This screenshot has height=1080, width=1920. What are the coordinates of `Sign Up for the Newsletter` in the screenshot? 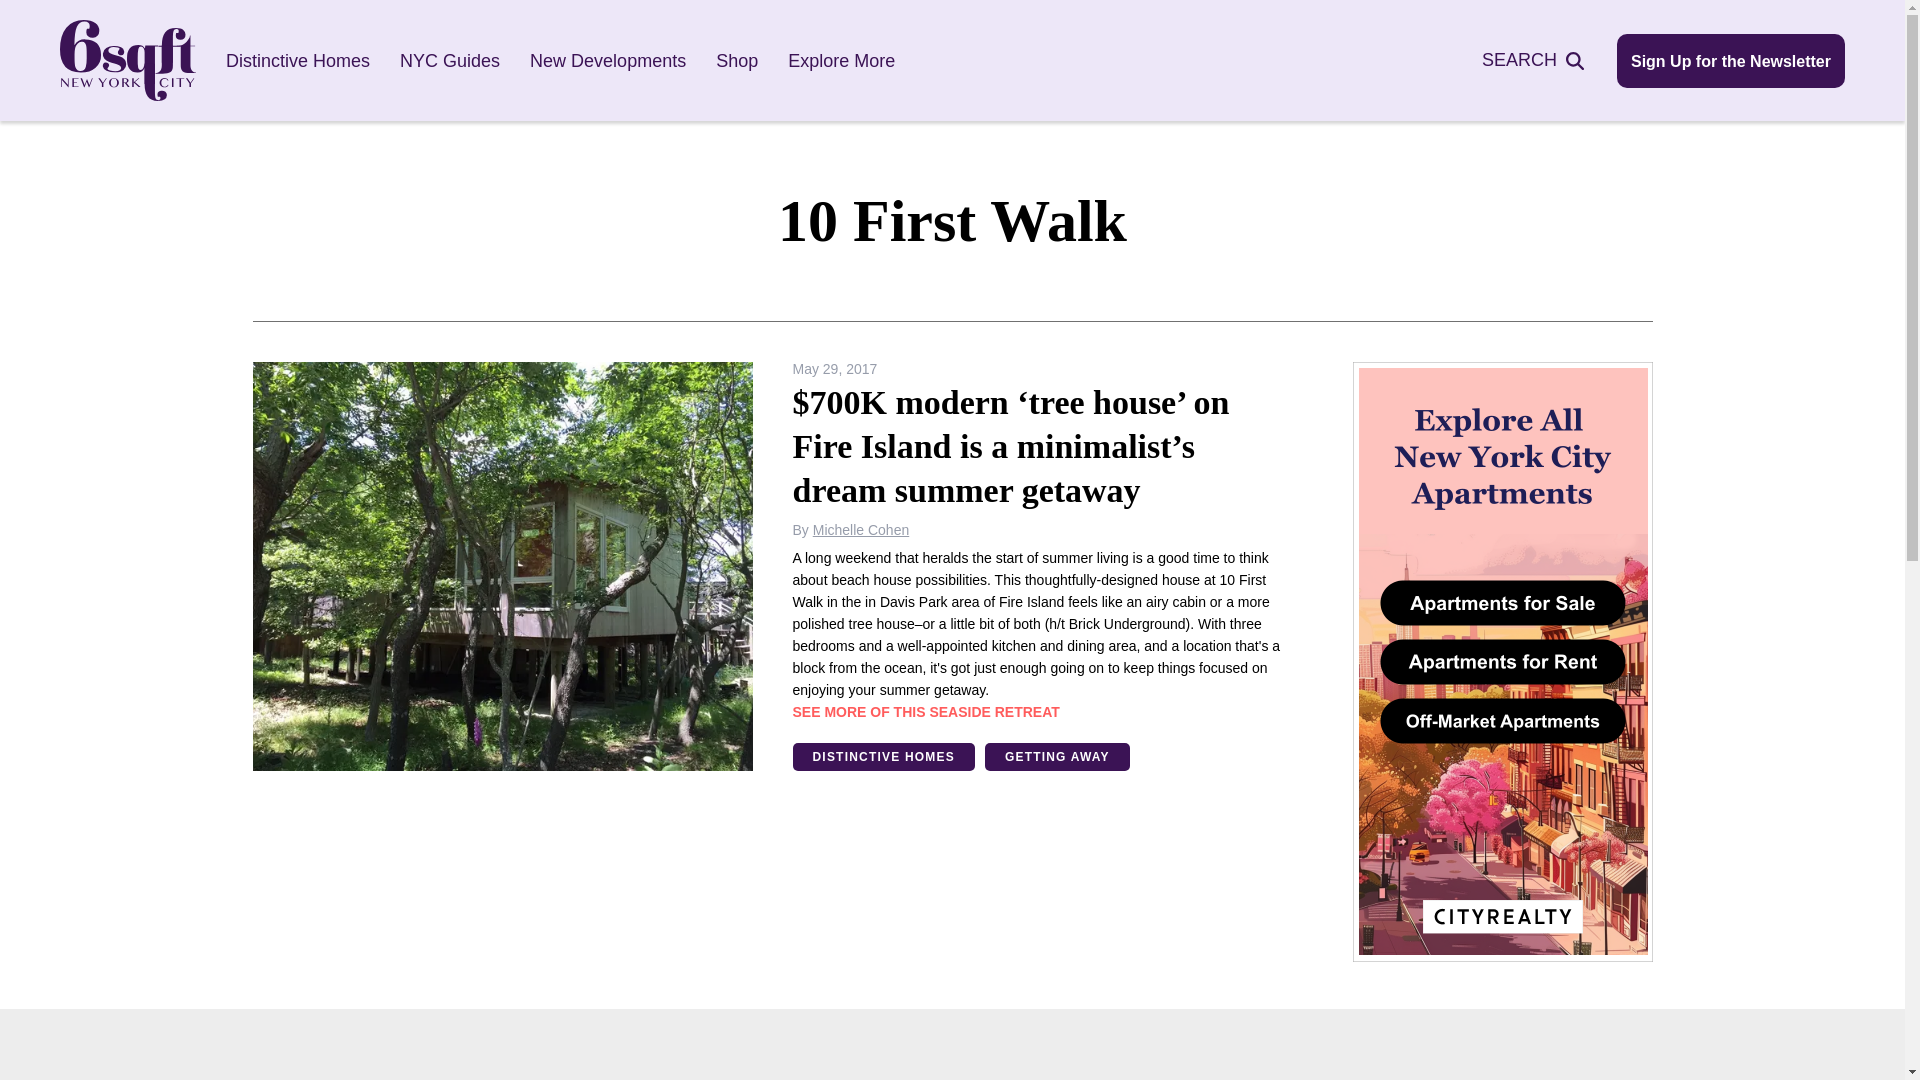 It's located at (1730, 60).